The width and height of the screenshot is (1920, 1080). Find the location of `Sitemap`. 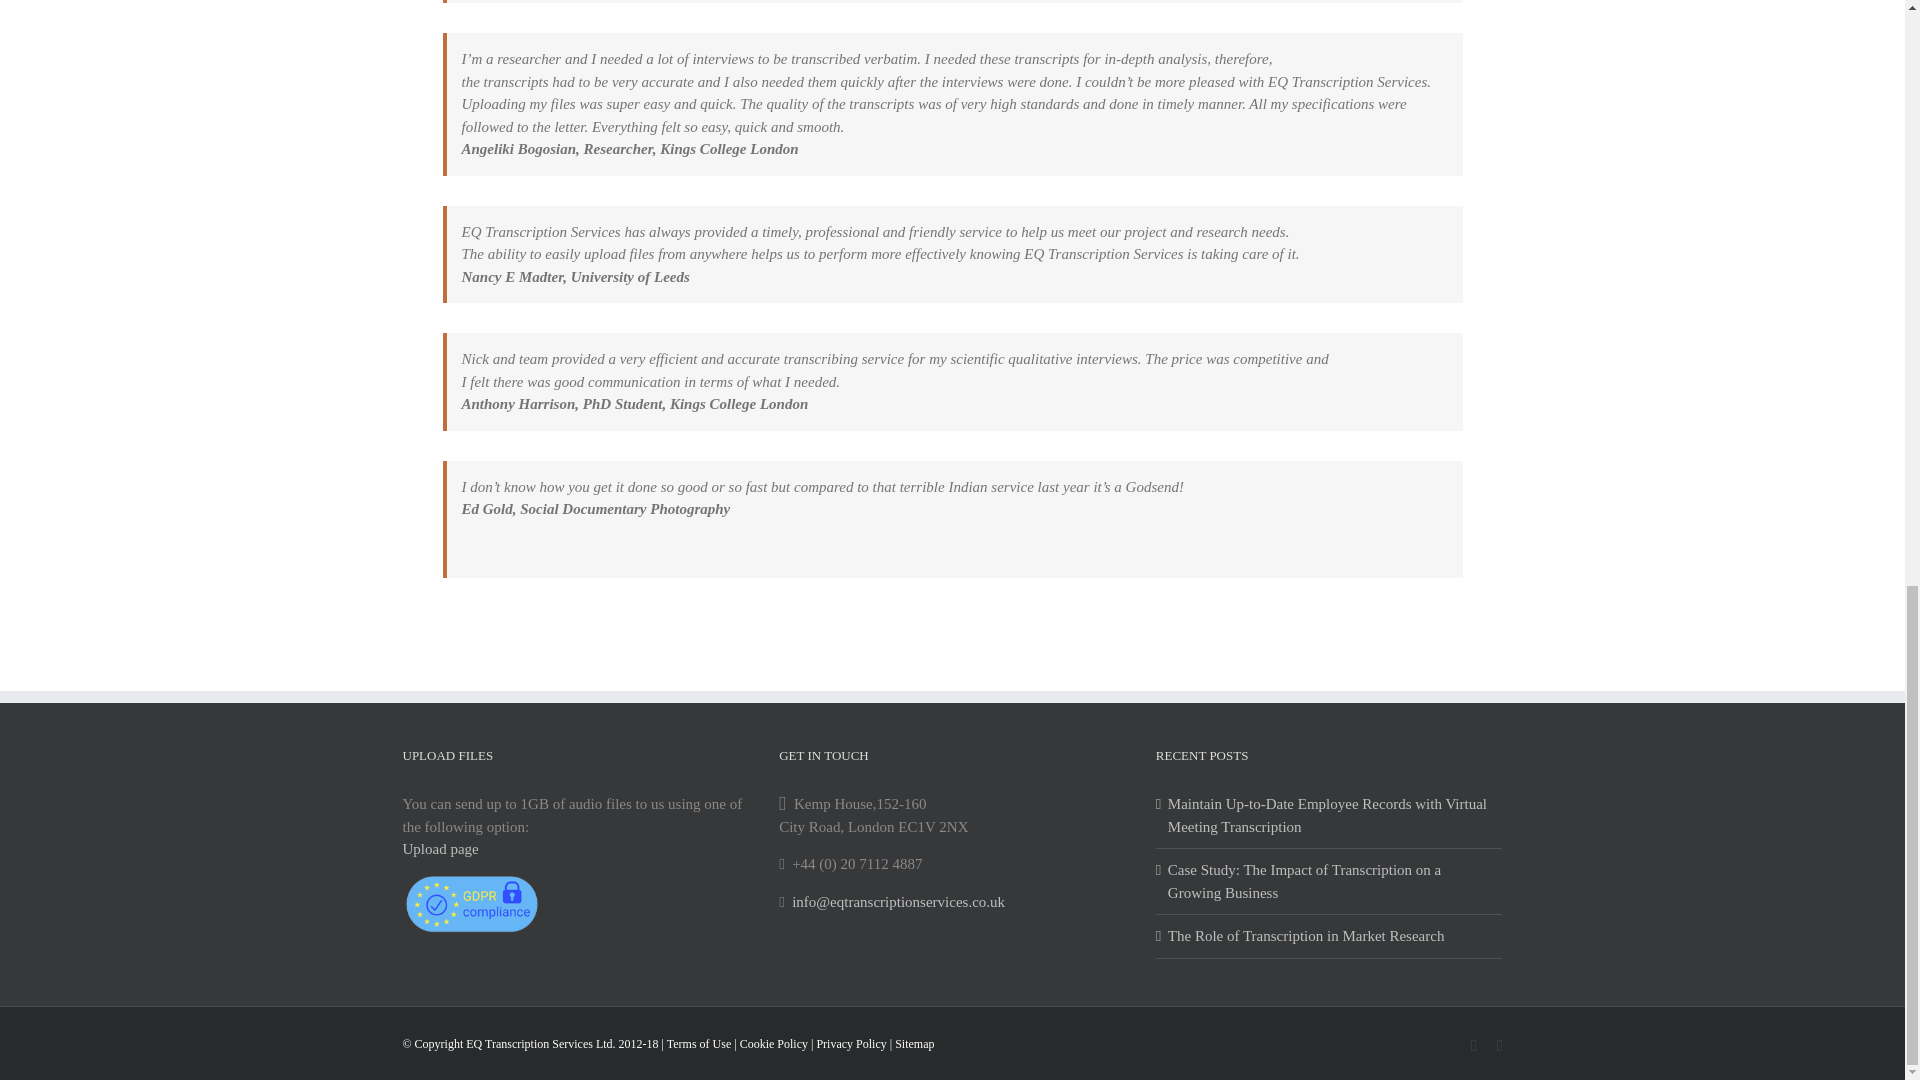

Sitemap is located at coordinates (914, 1043).